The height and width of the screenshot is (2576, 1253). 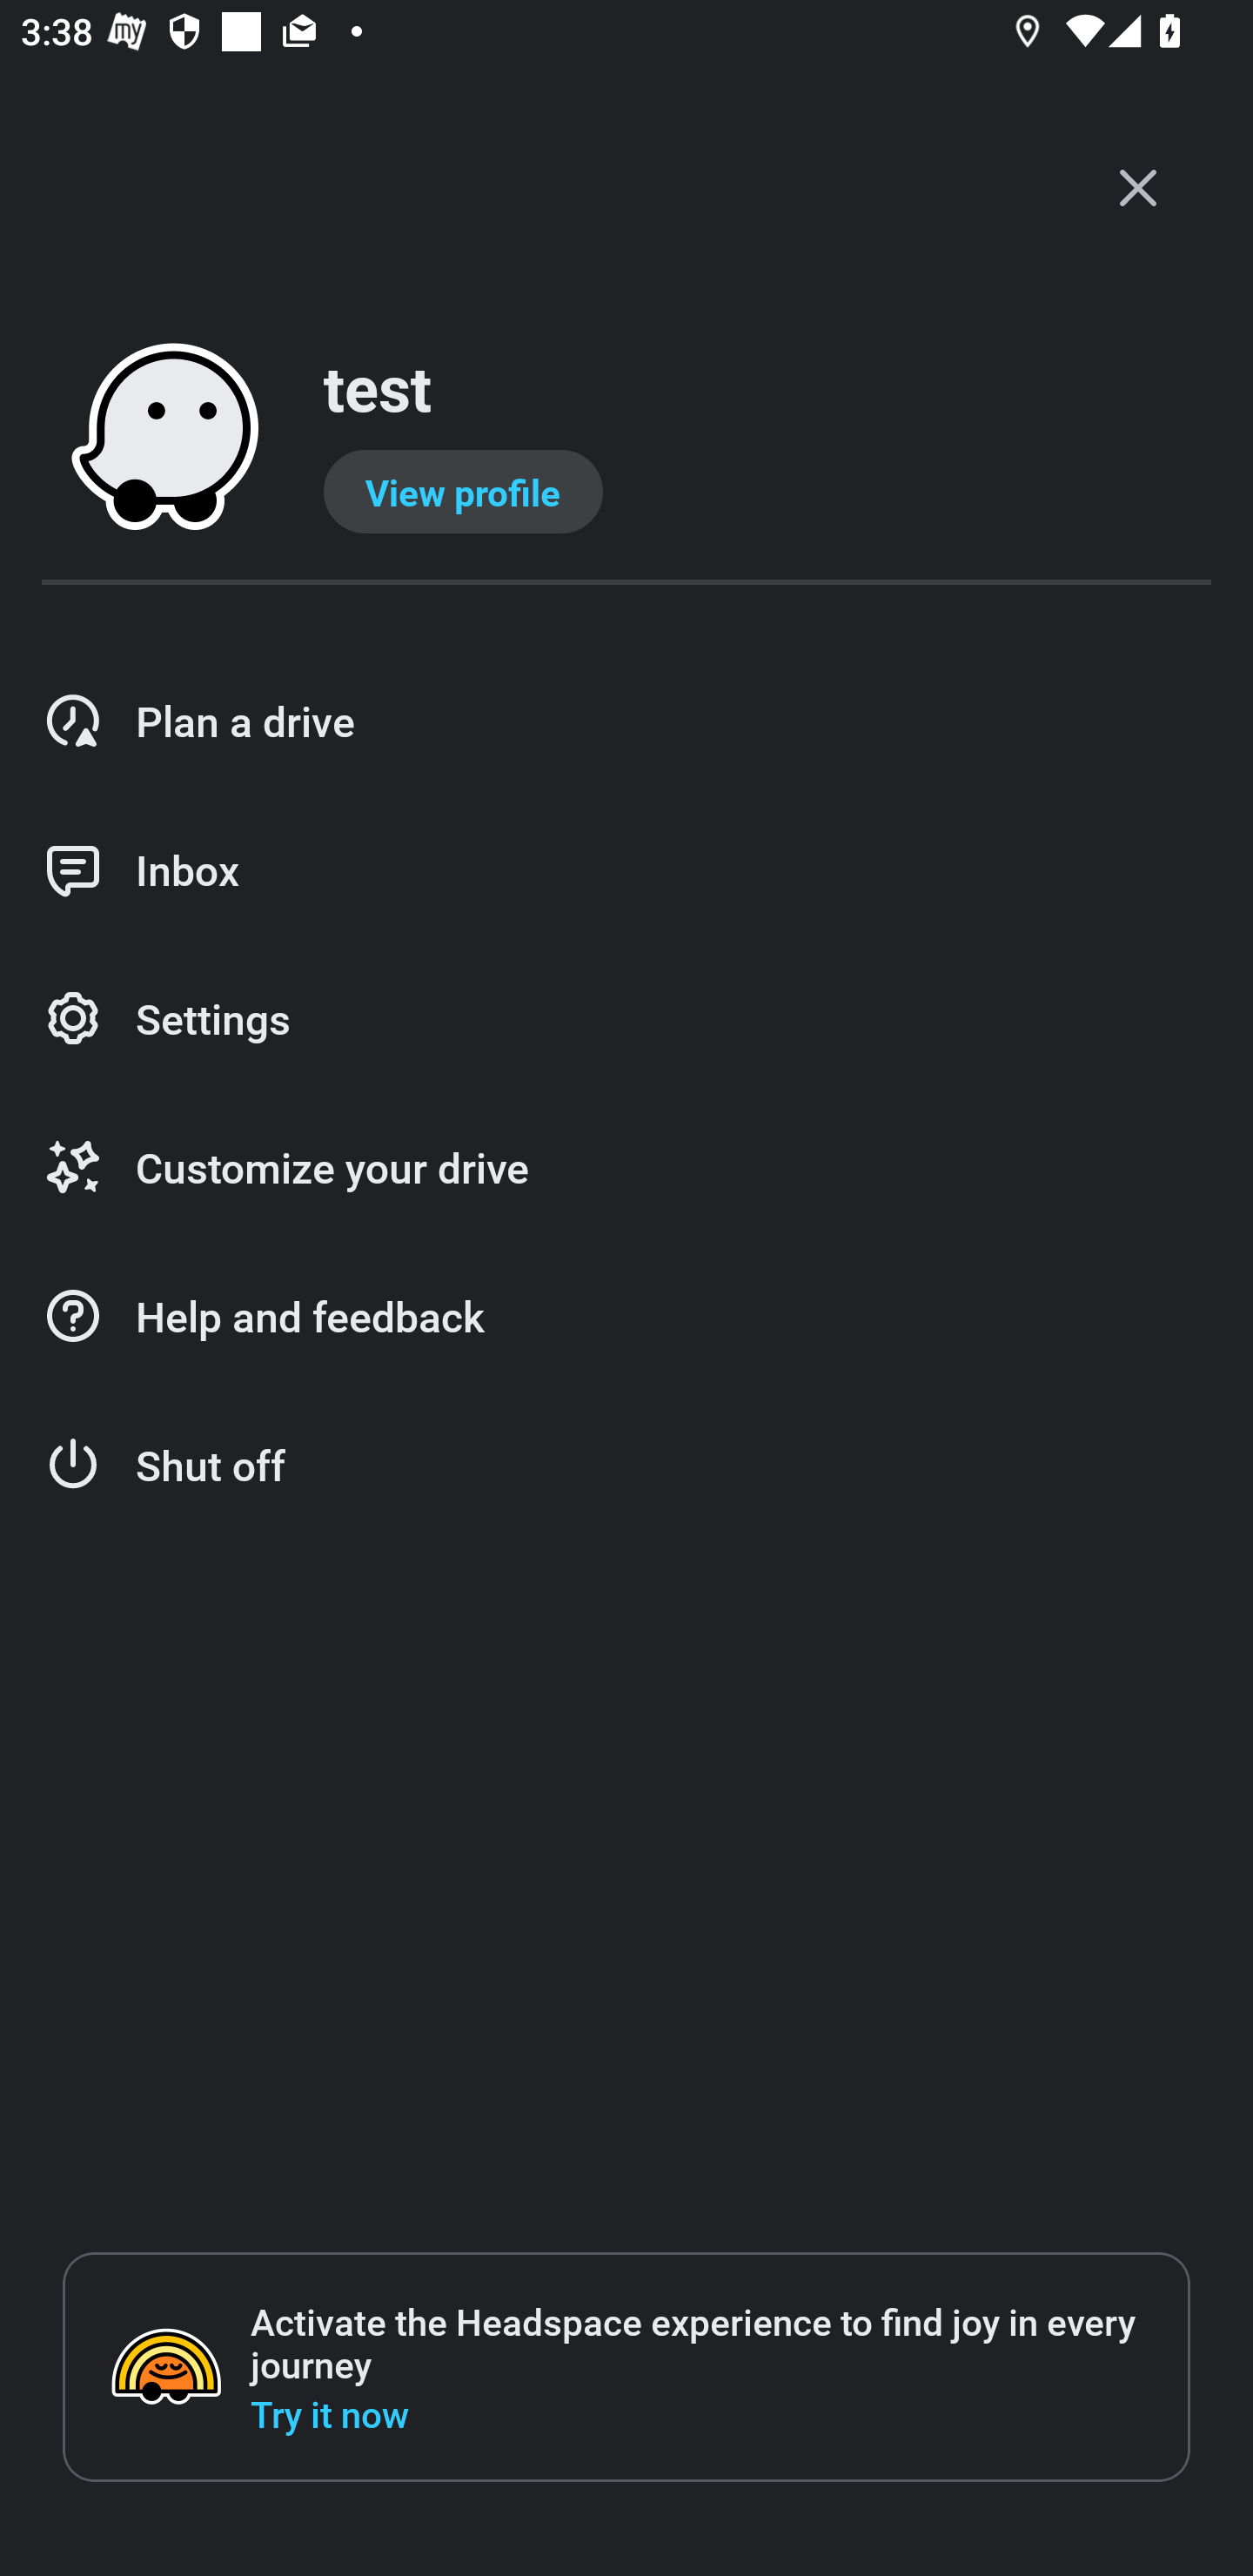 I want to click on ACTION_CELL_ICON Settings ACTION_CELL_TEXT, so click(x=626, y=1020).